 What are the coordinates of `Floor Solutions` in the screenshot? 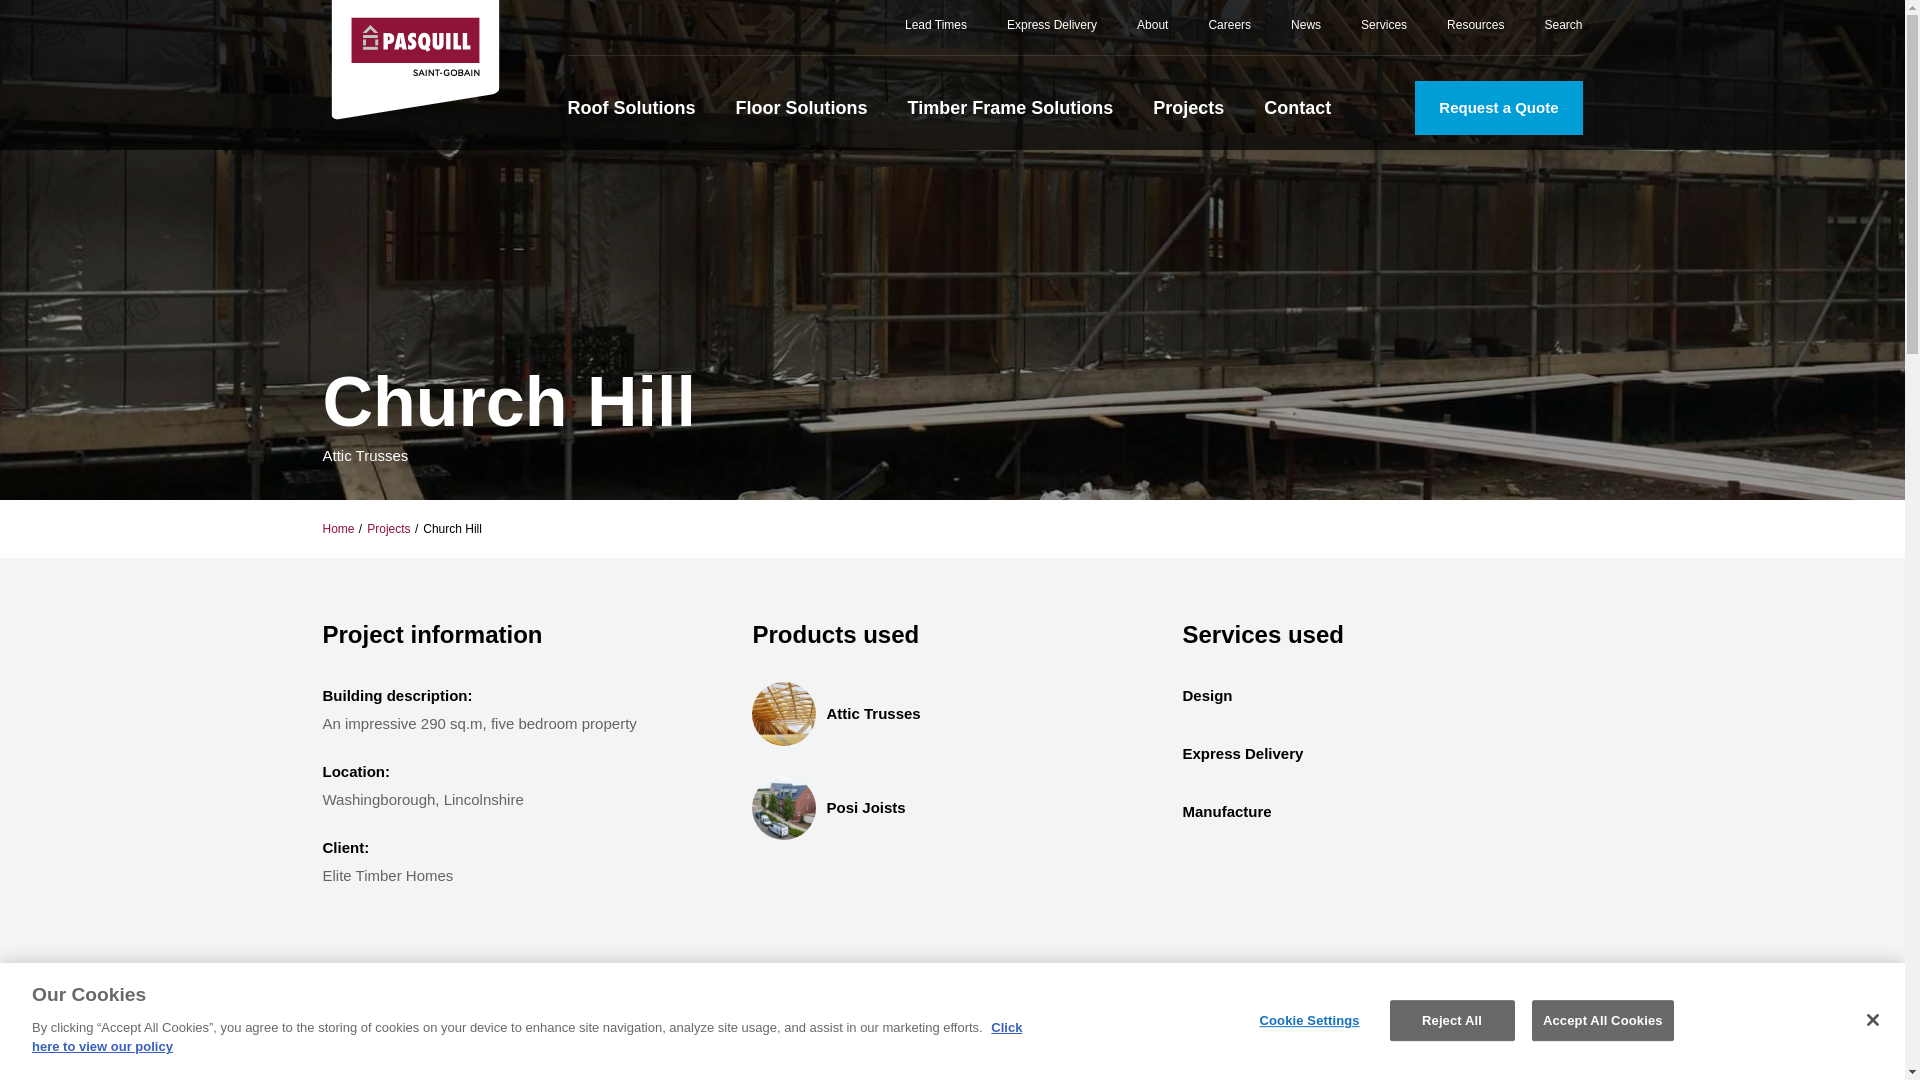 It's located at (801, 108).